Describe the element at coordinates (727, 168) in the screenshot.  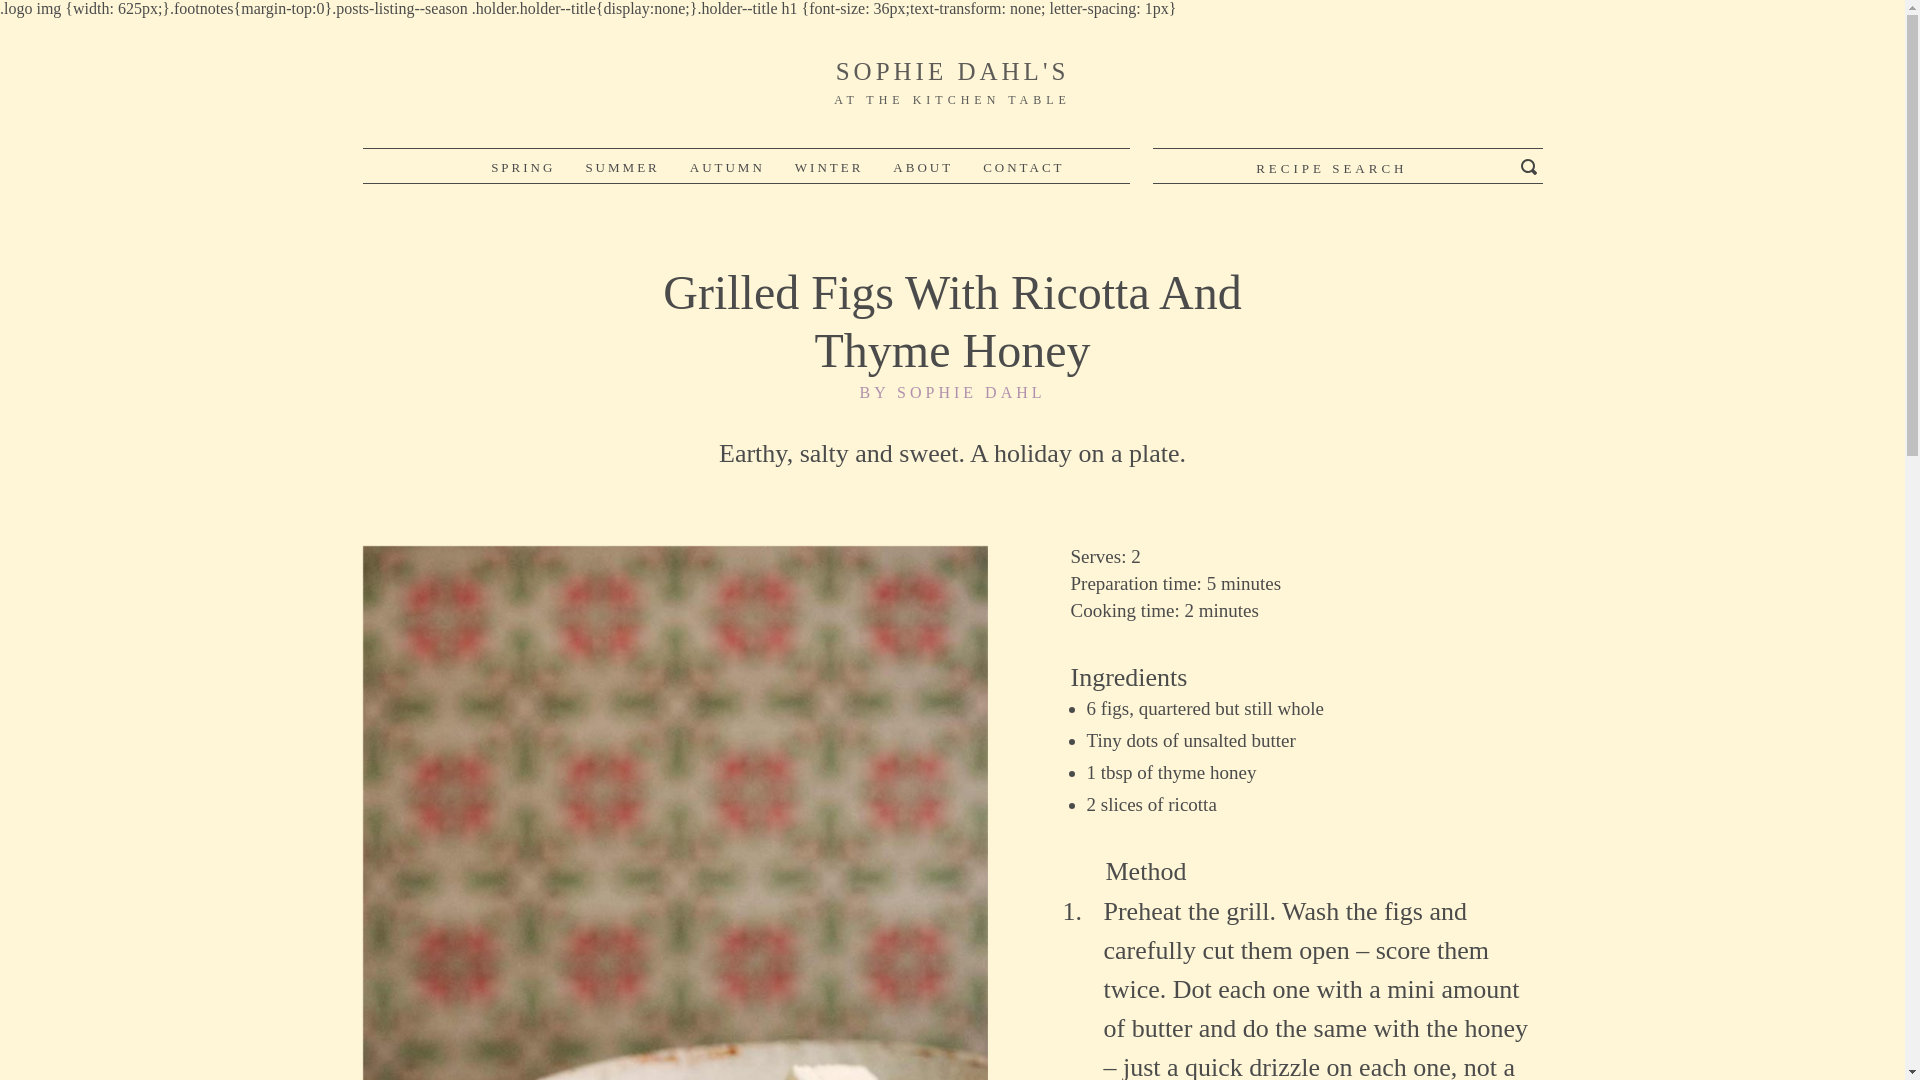
I see `AUTUMN` at that location.